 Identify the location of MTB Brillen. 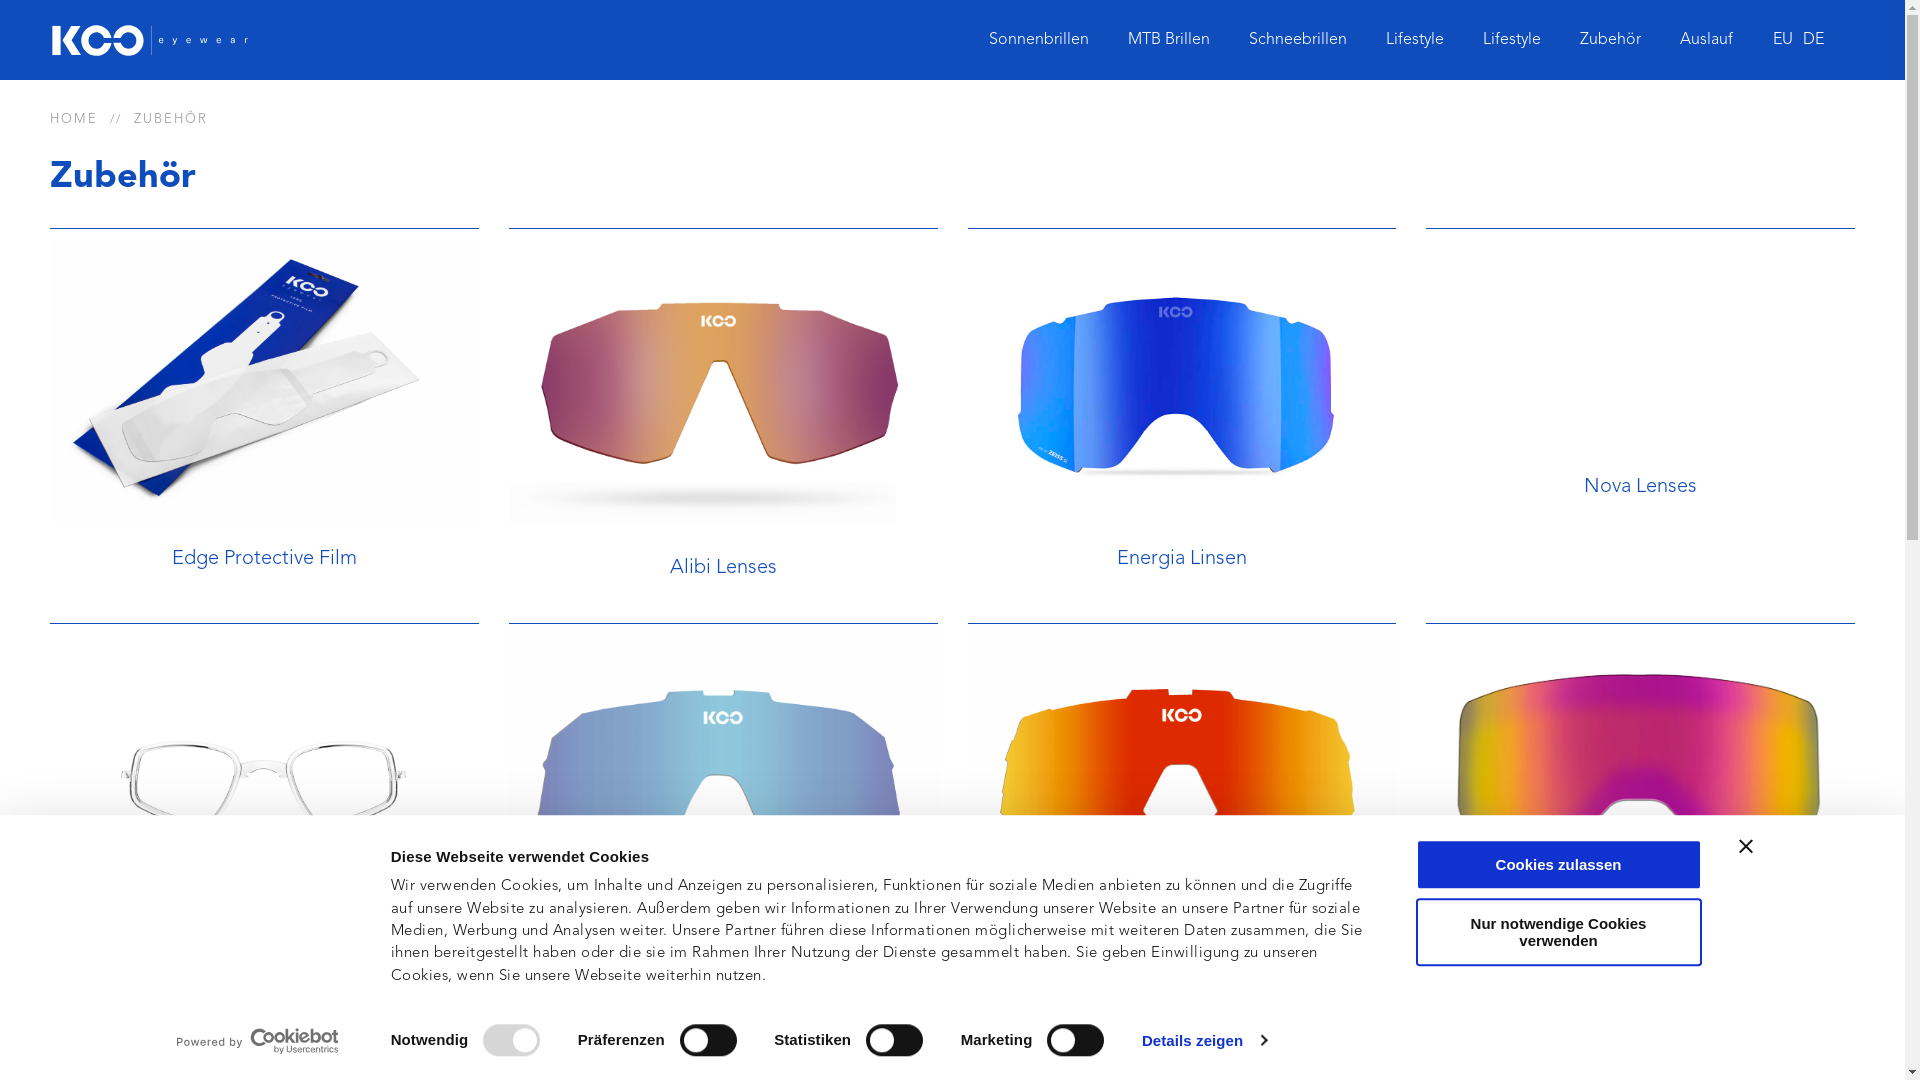
(1169, 40).